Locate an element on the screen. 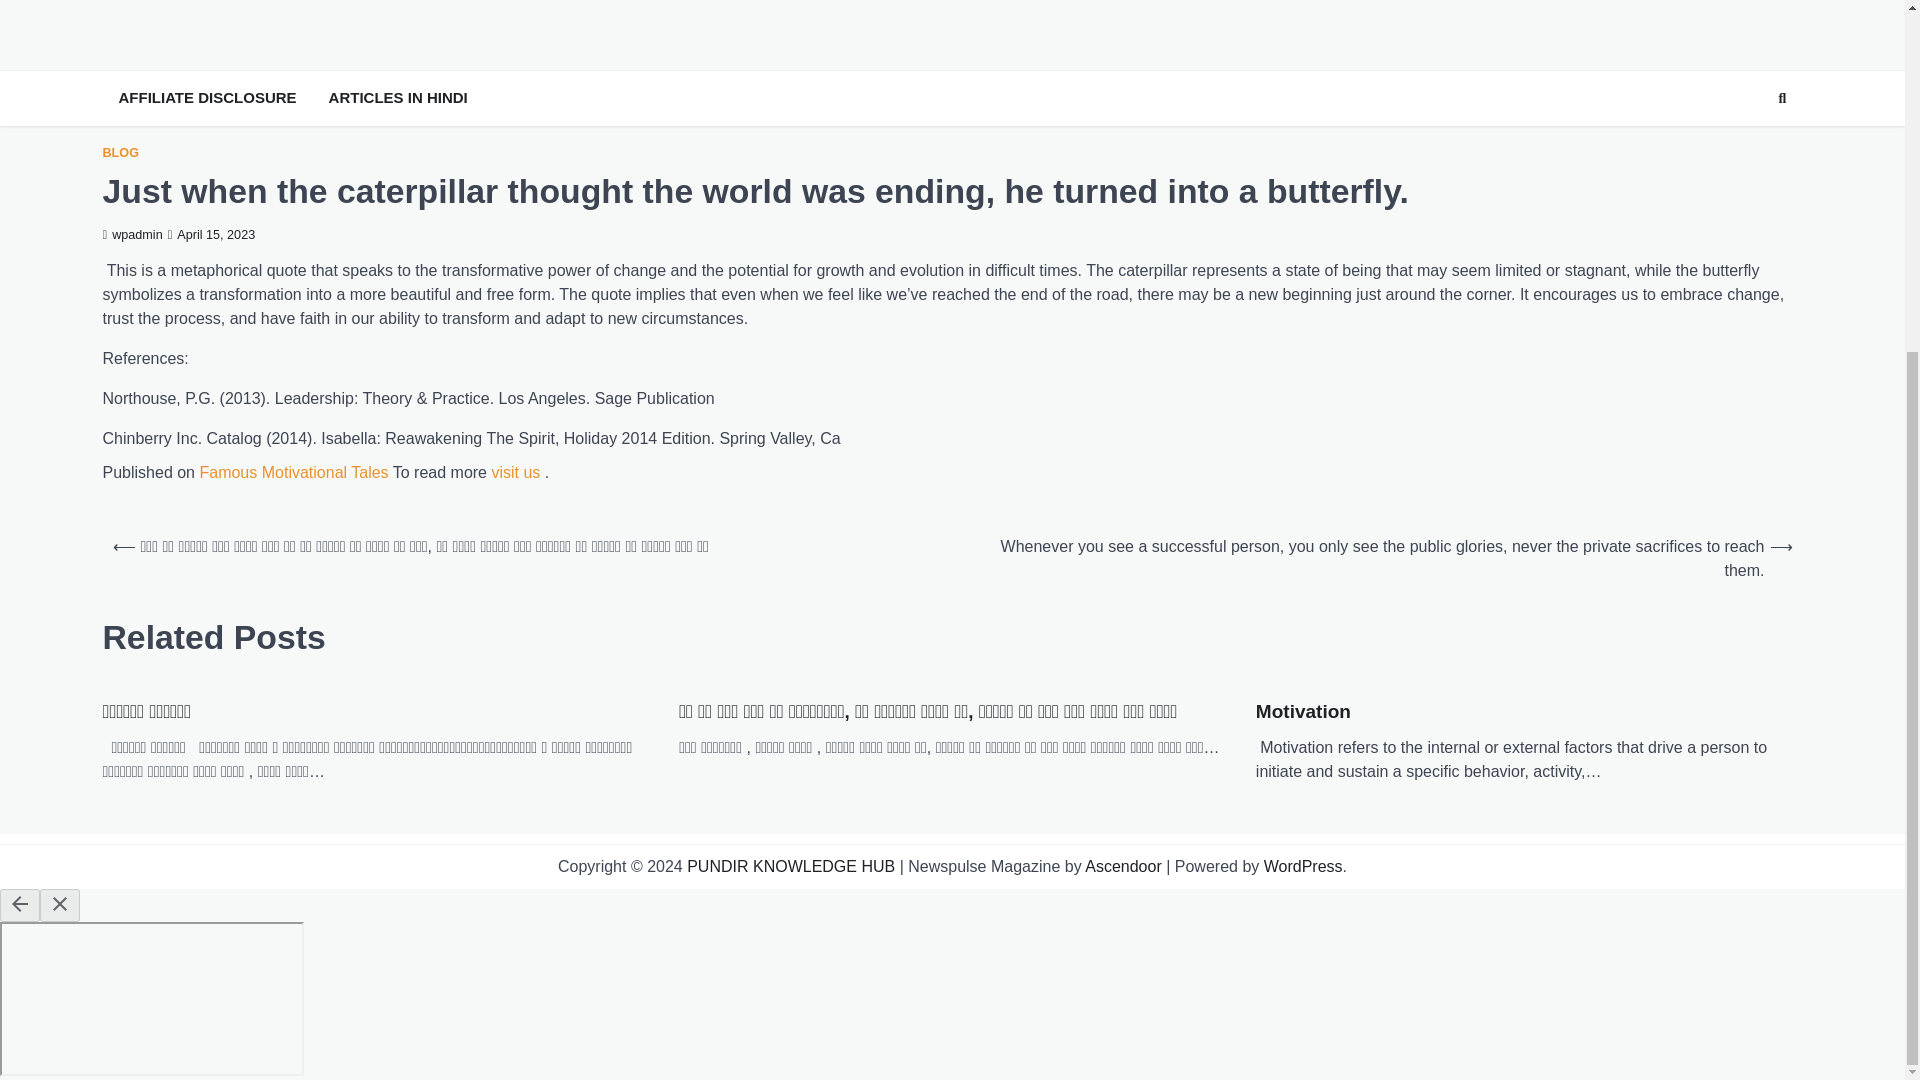 The image size is (1920, 1080). Search is located at coordinates (1782, 99).